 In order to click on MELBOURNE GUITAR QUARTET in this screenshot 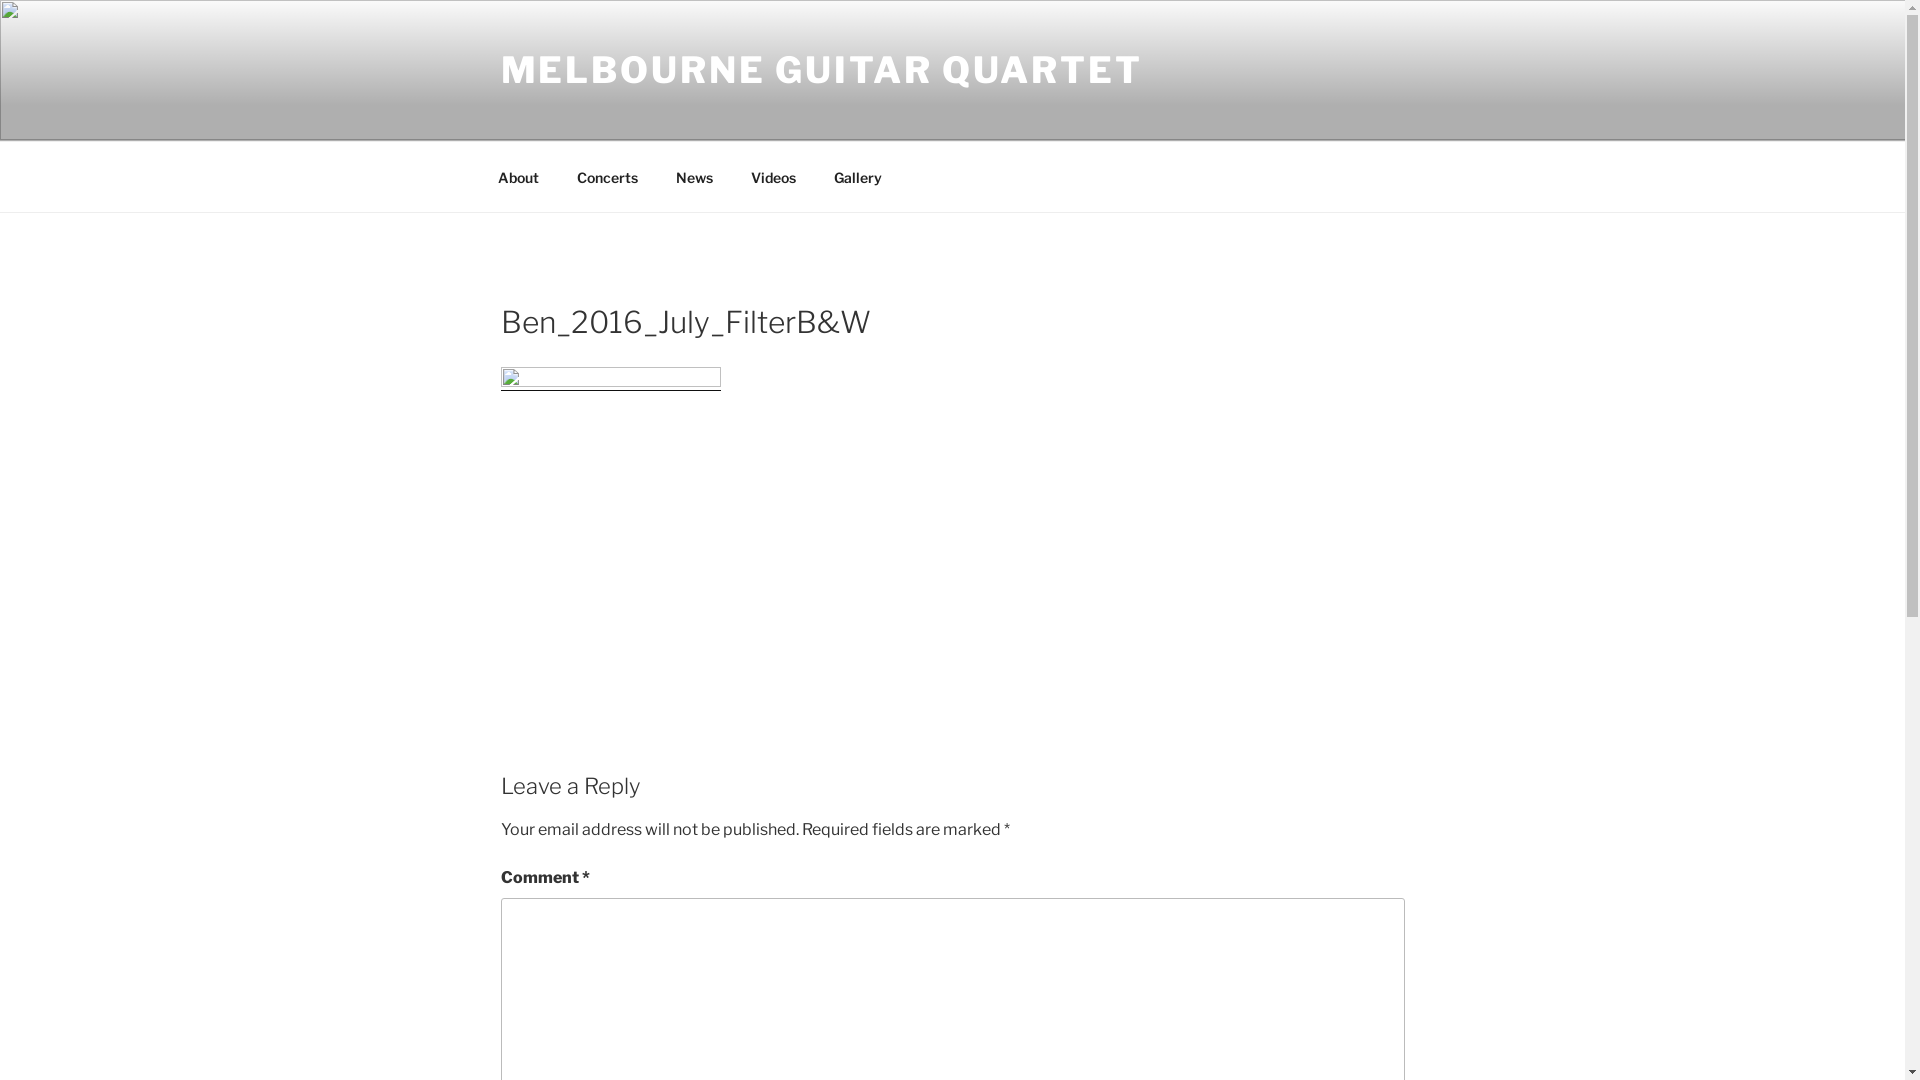, I will do `click(821, 70)`.